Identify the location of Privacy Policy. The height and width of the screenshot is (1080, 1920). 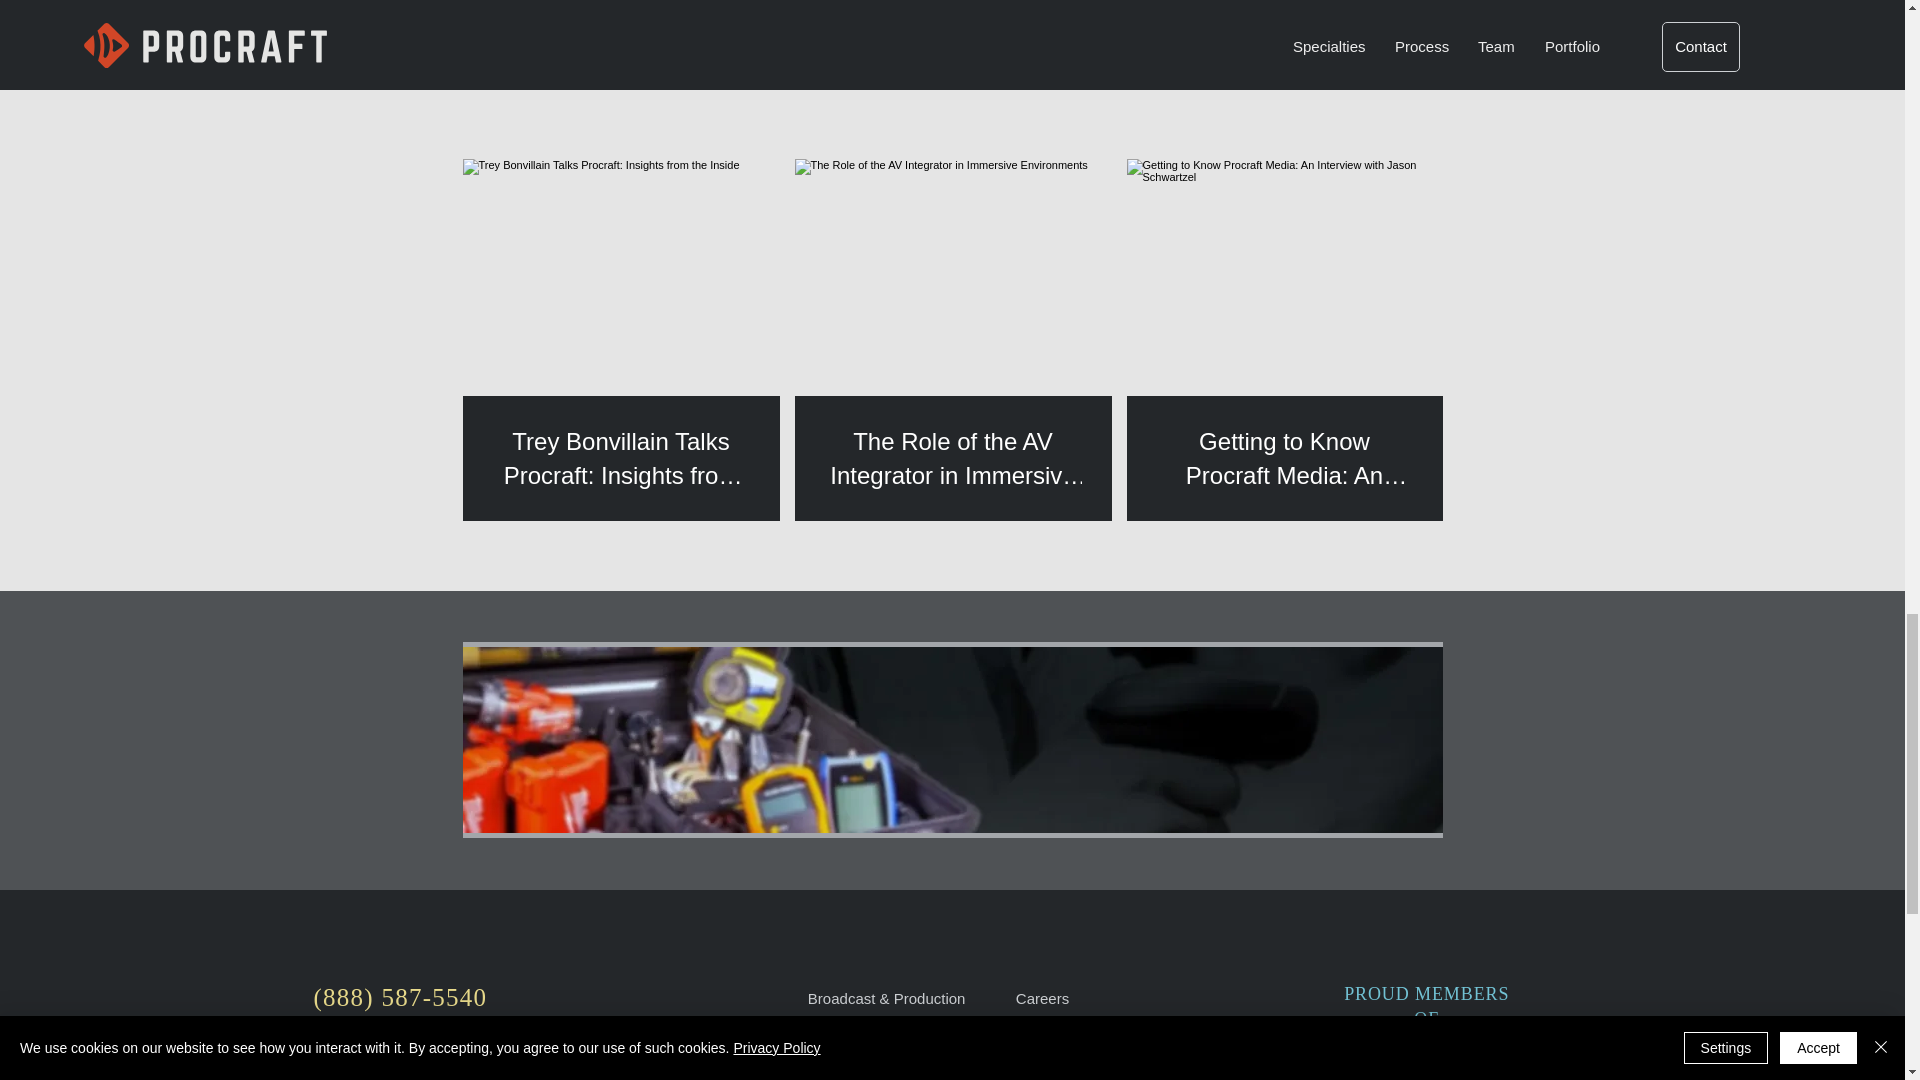
(1062, 1078).